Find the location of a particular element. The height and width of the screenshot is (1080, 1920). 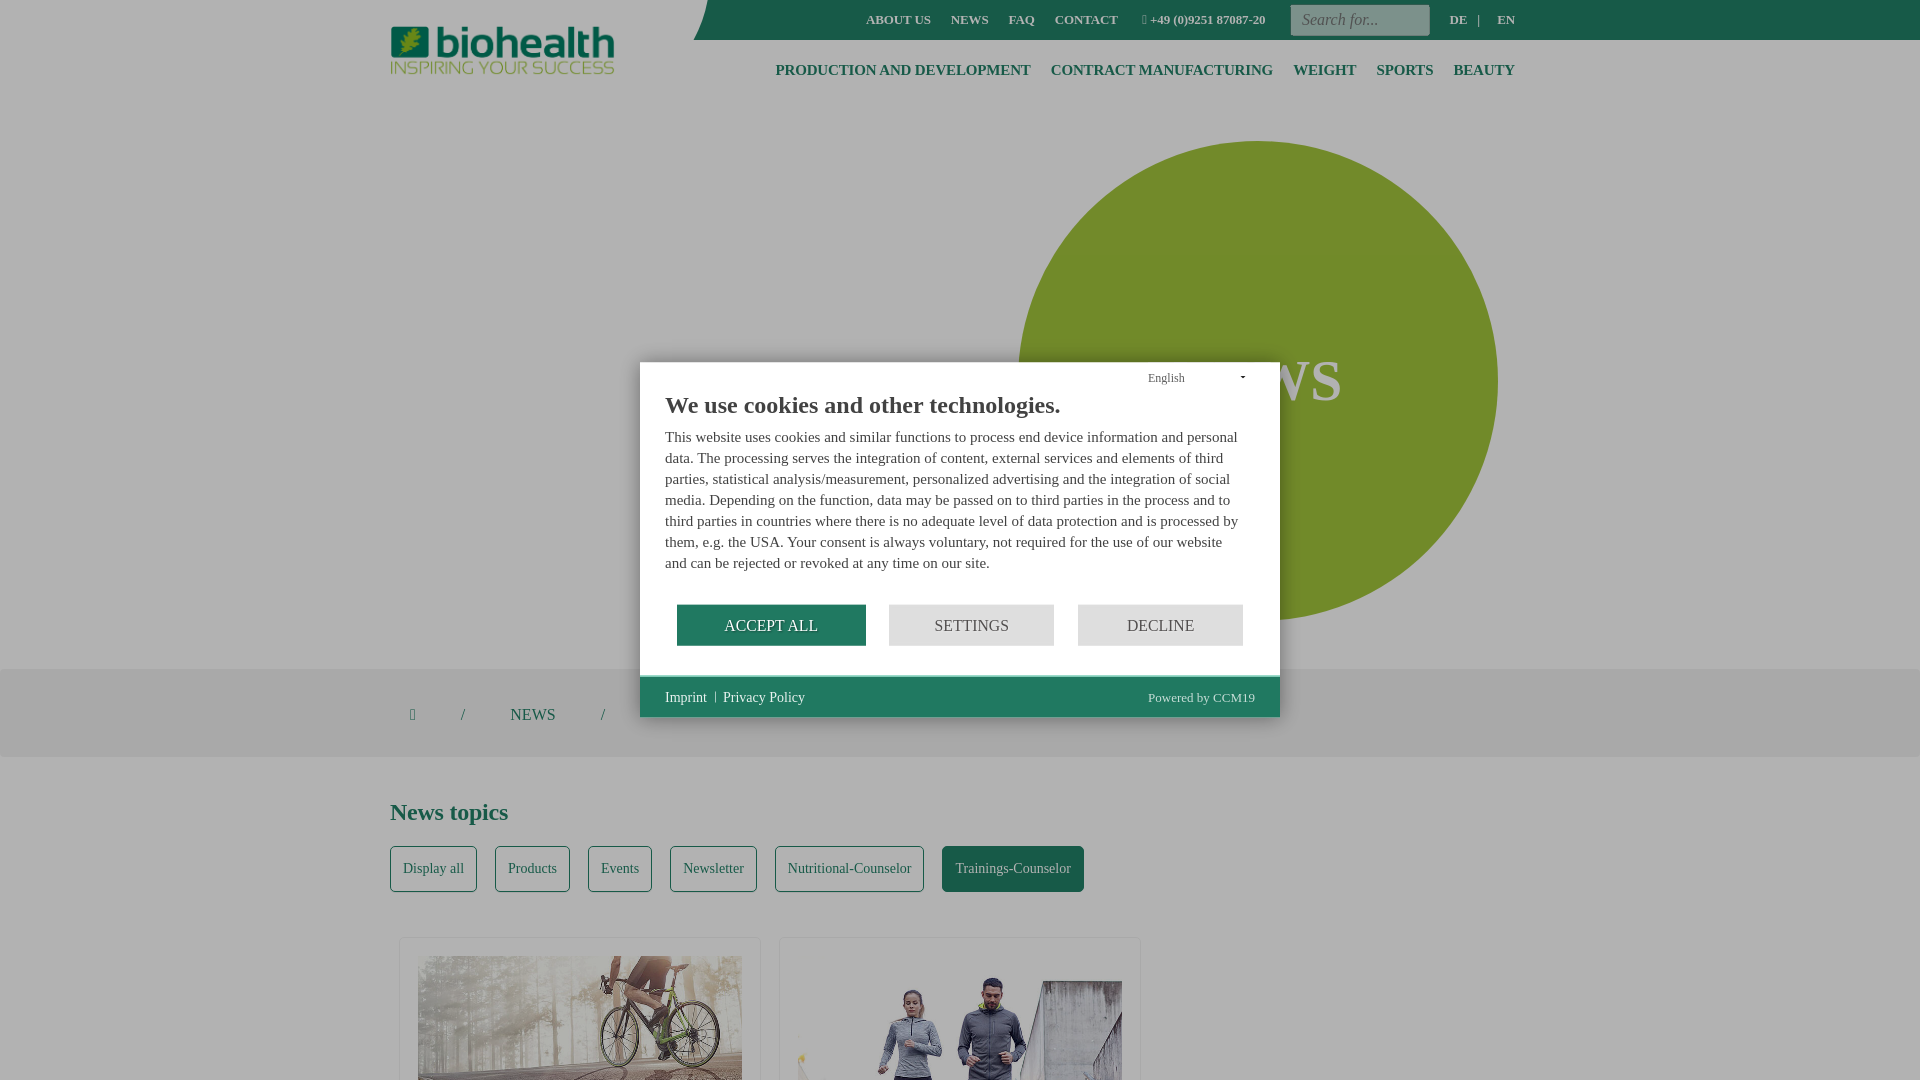

Events is located at coordinates (620, 868).